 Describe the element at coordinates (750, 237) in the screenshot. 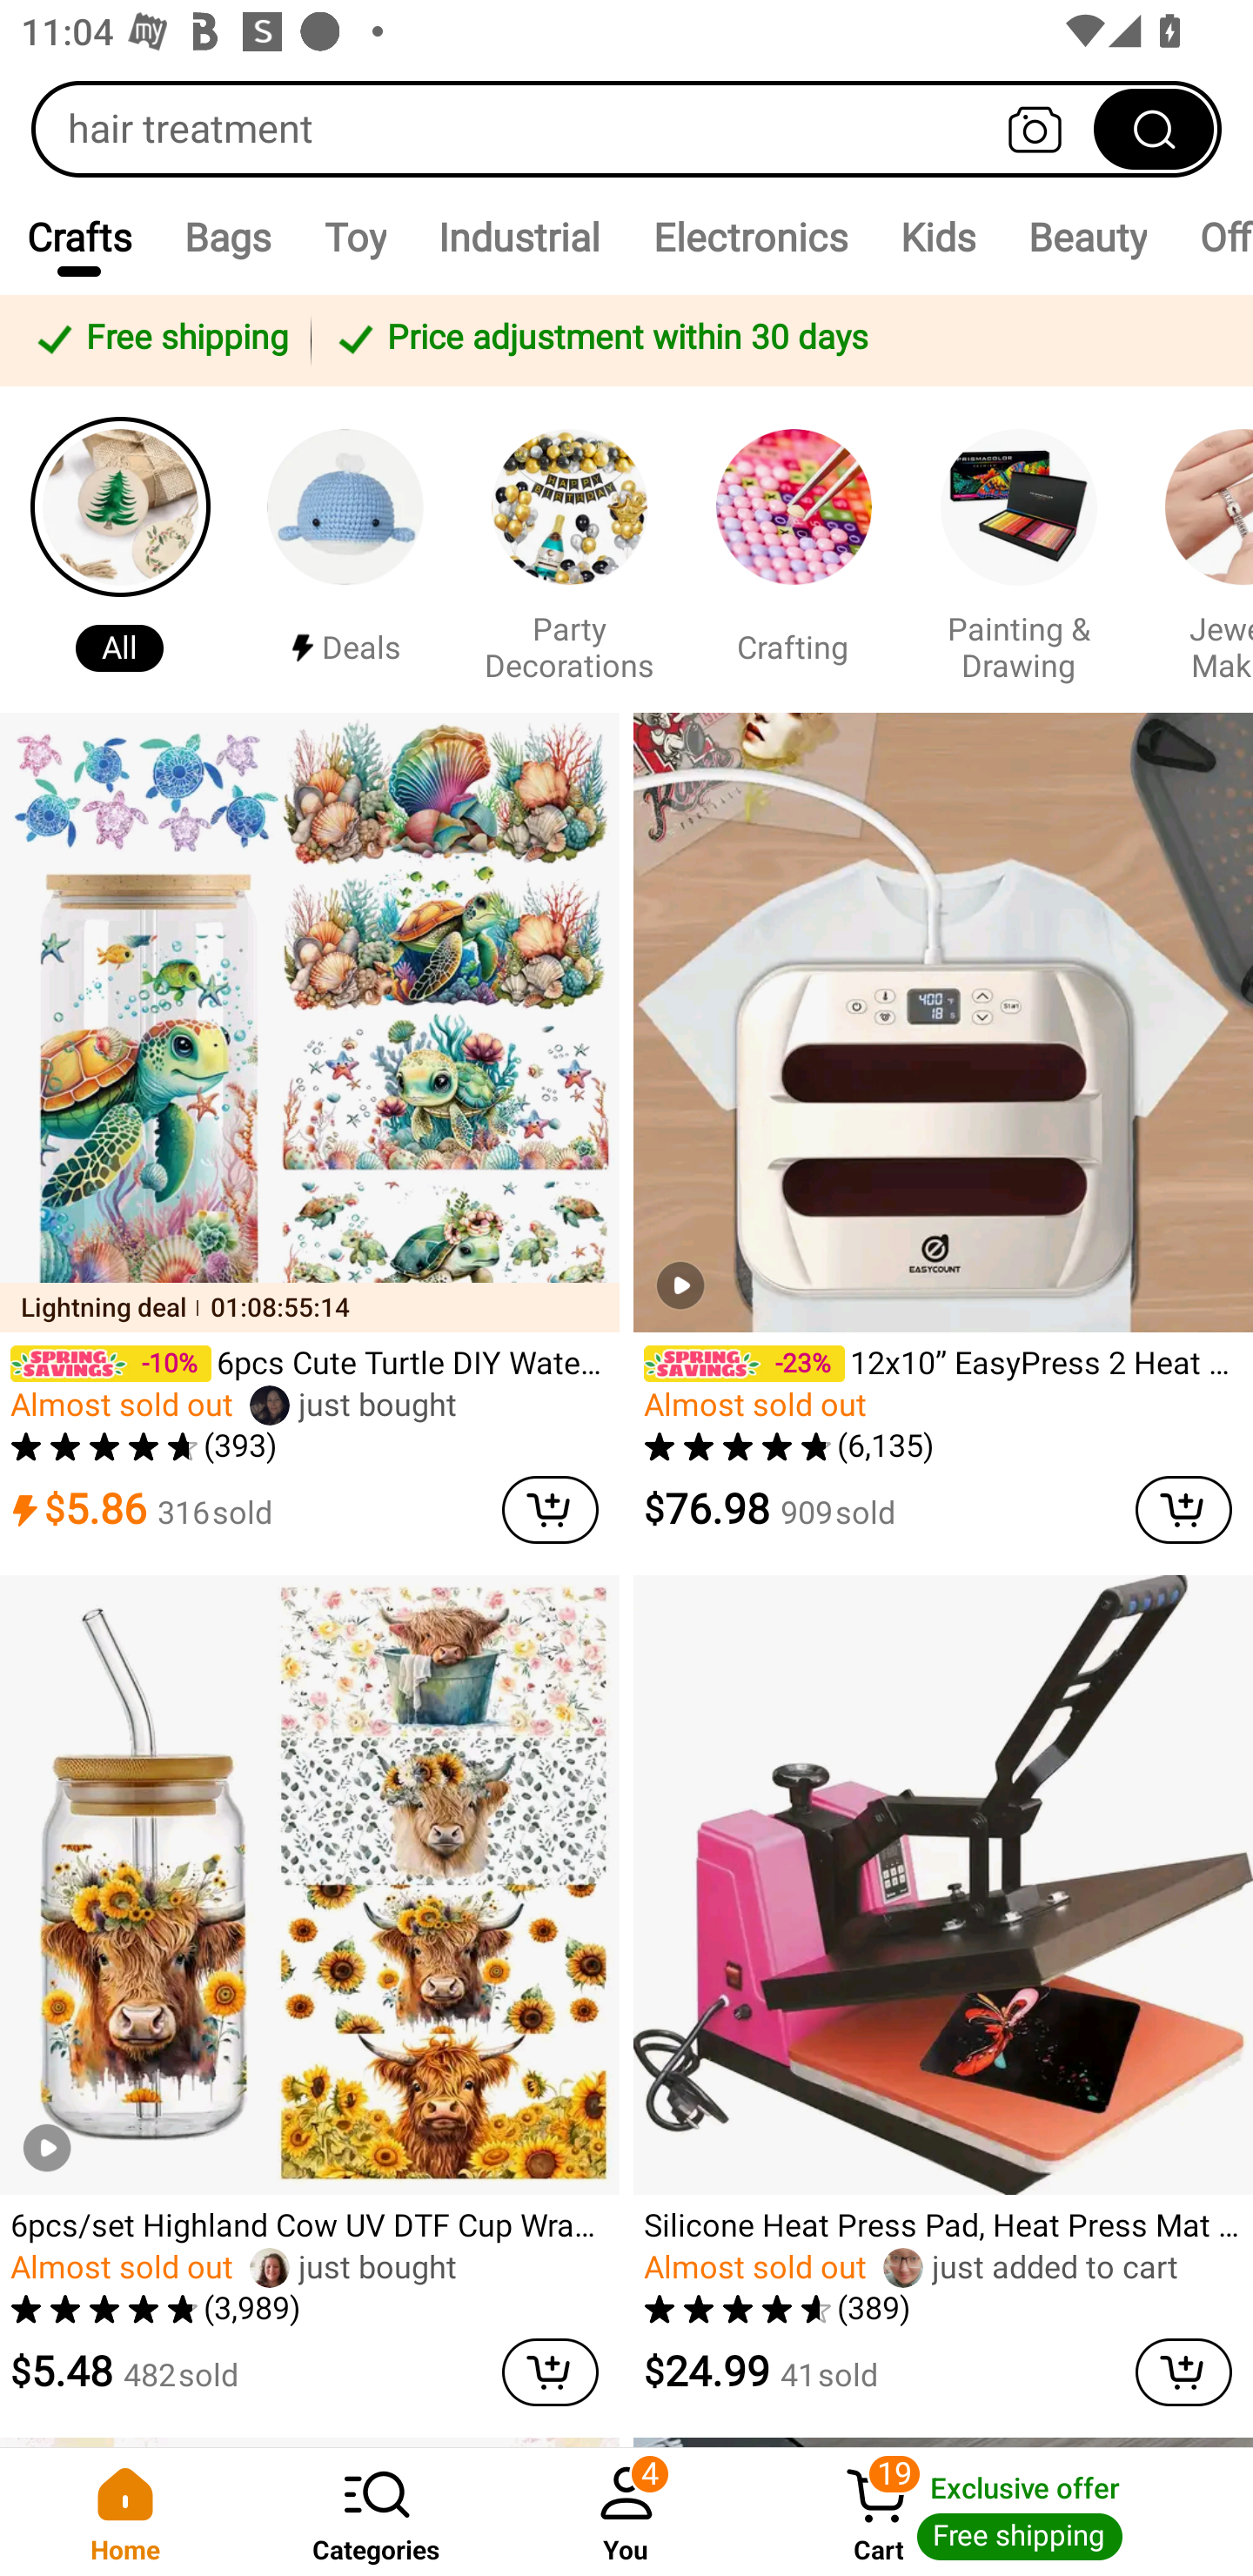

I see `Electronics` at that location.